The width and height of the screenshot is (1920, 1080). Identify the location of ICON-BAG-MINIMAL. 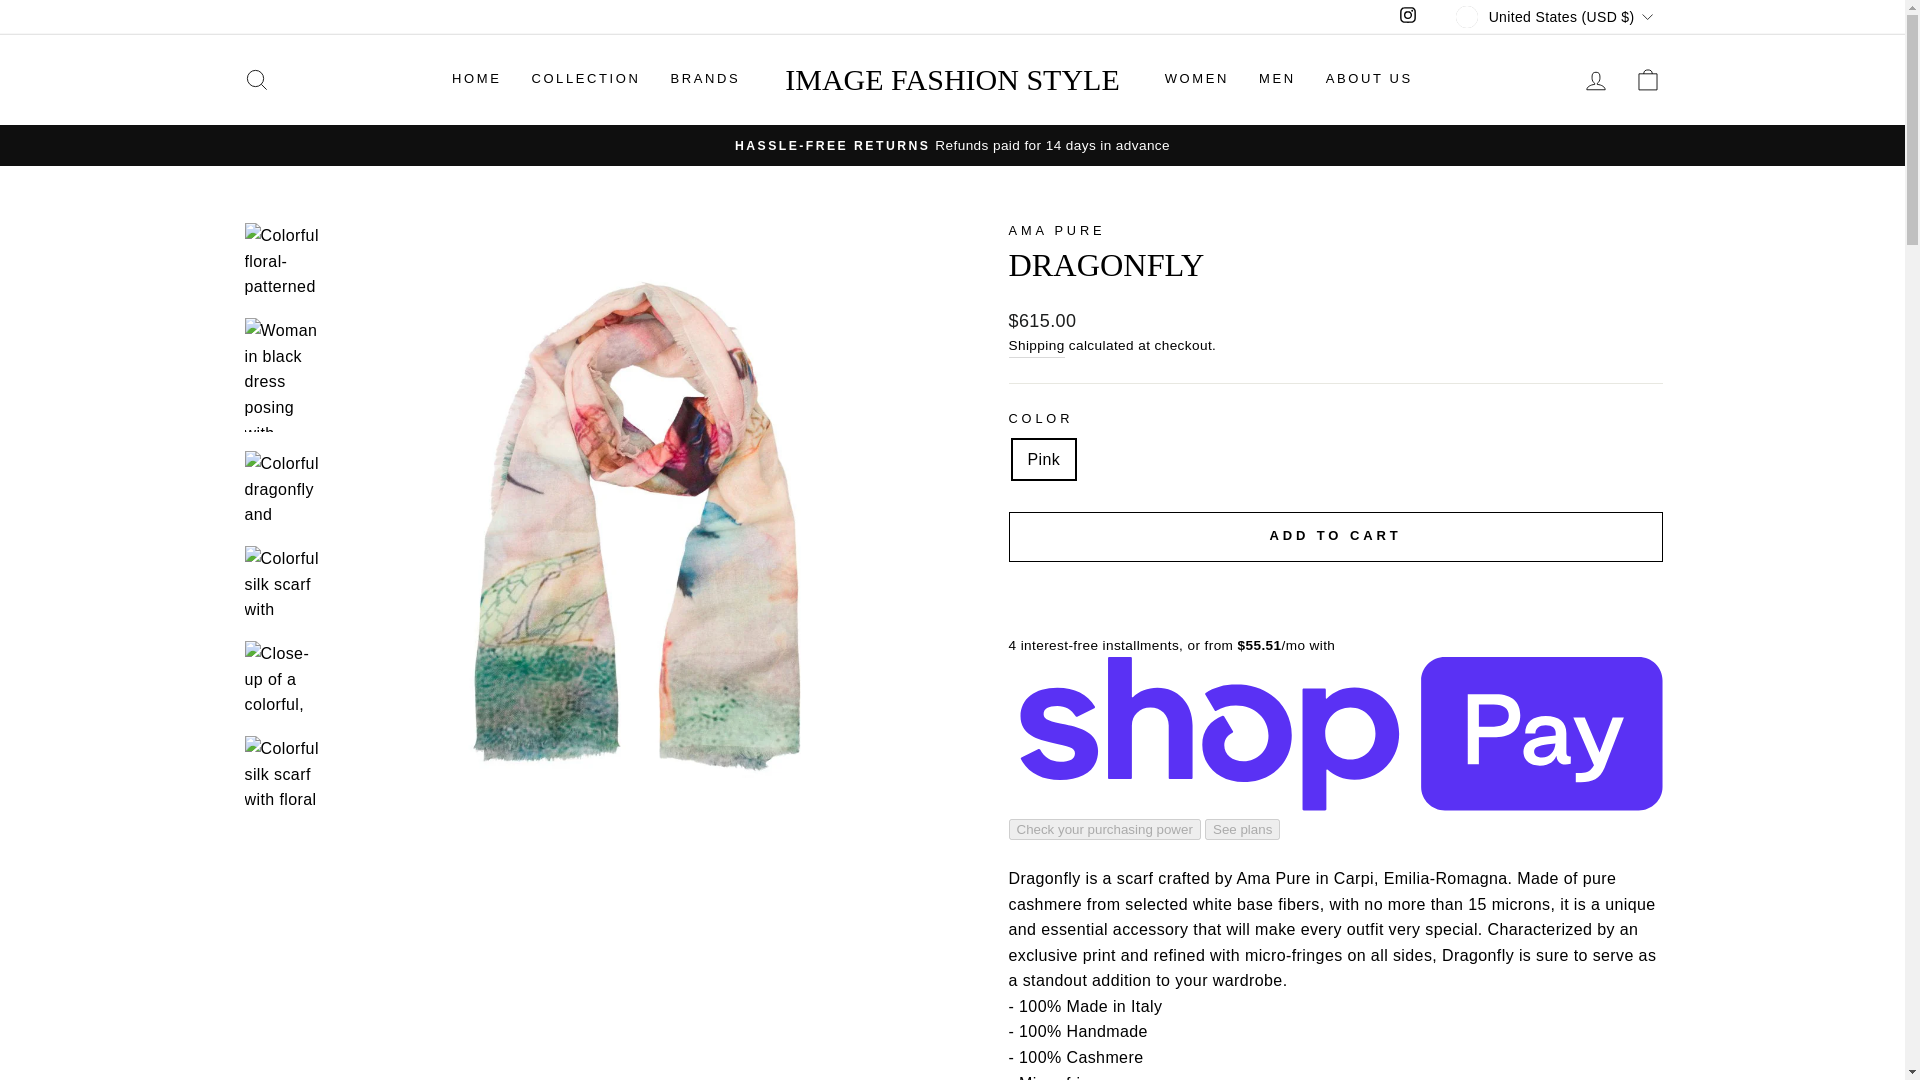
(1648, 79).